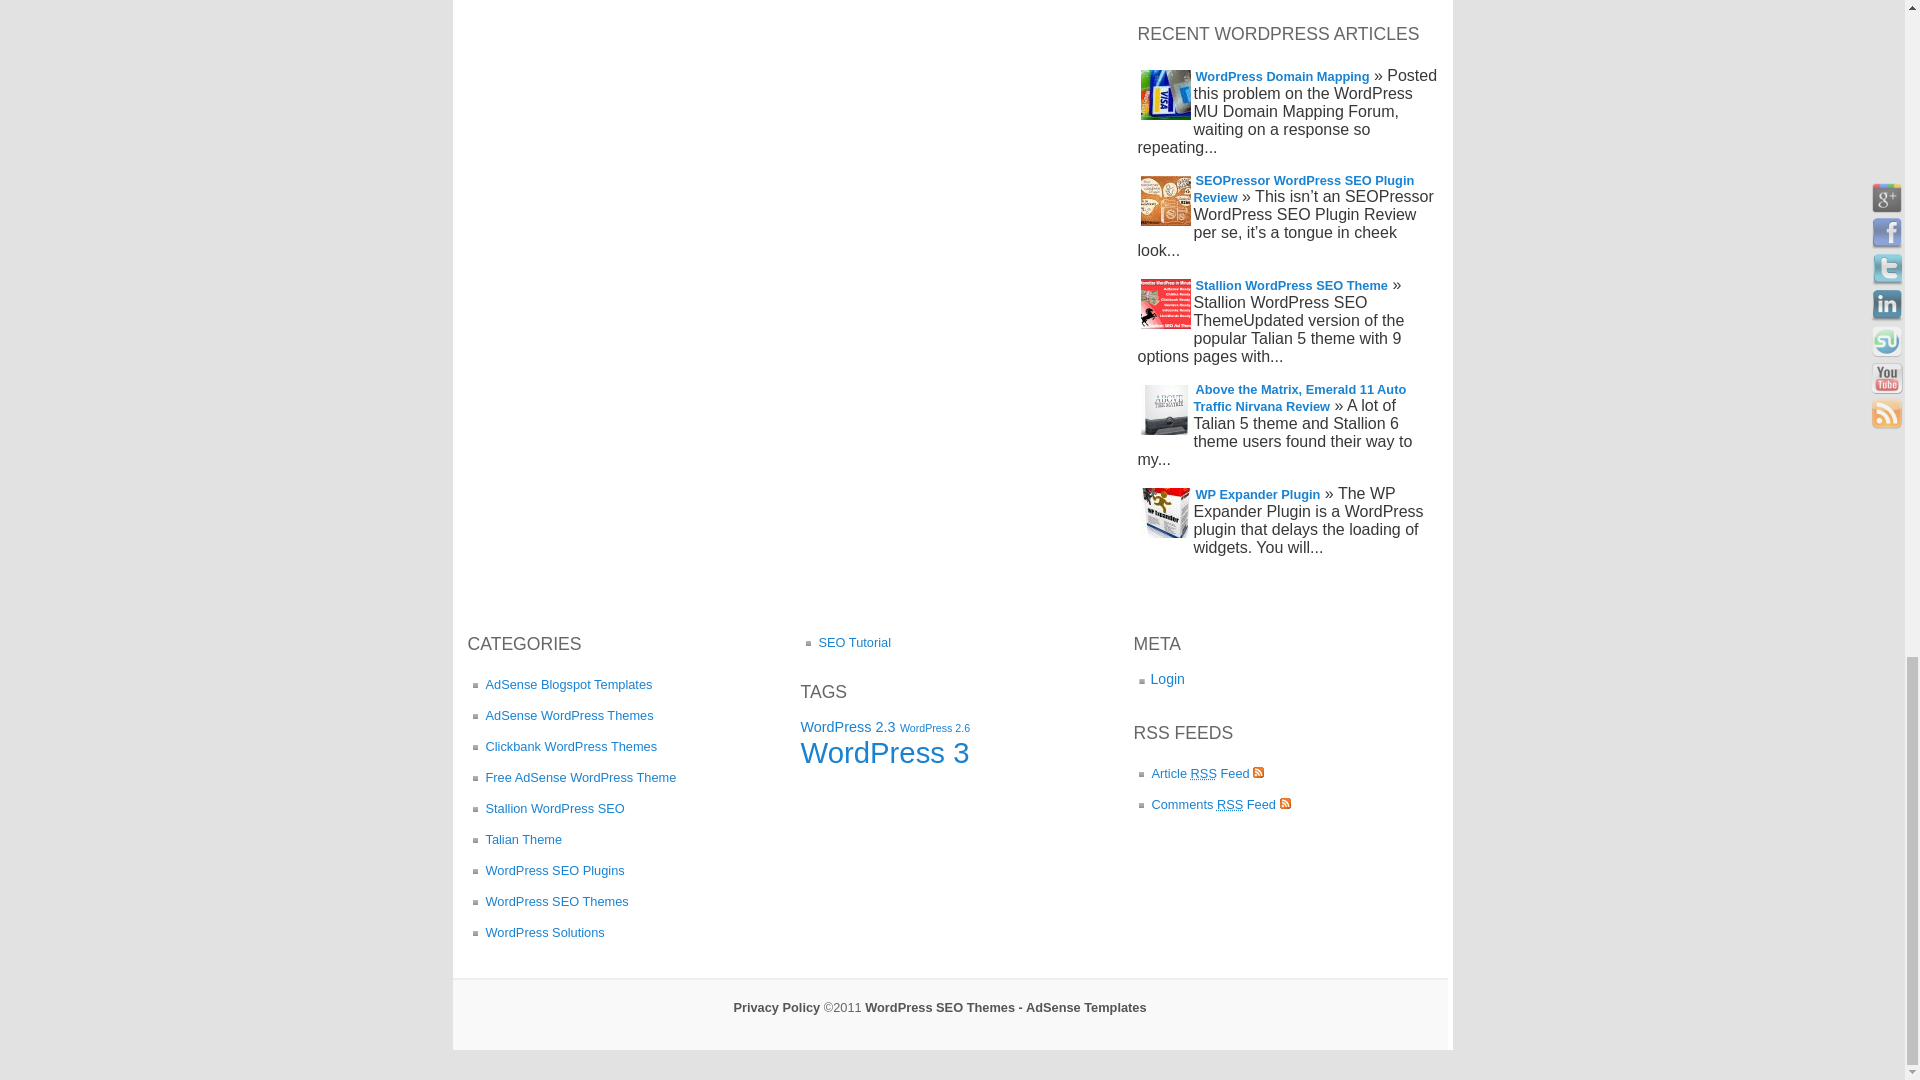  What do you see at coordinates (1304, 188) in the screenshot?
I see `SEOPressor WordPress SEO Plugin Review` at bounding box center [1304, 188].